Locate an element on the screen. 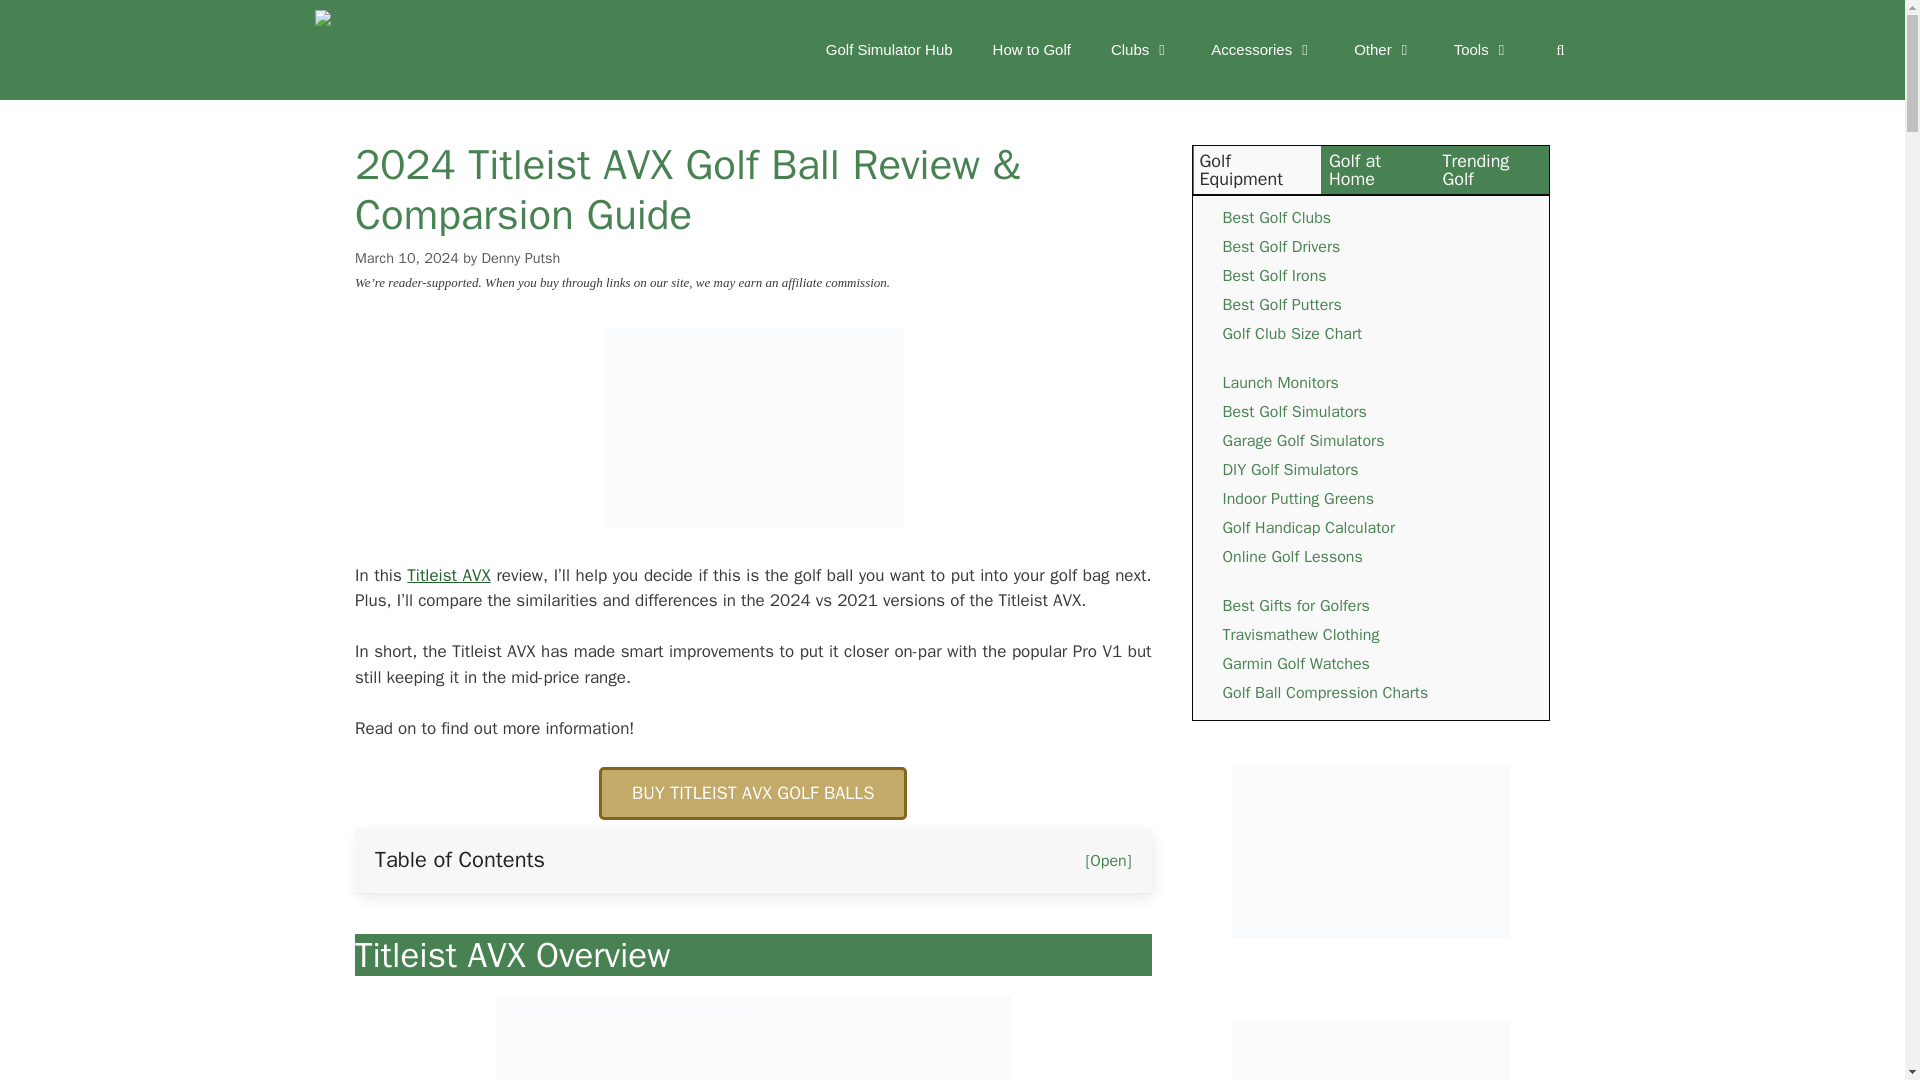 Image resolution: width=1920 pixels, height=1080 pixels. Other is located at coordinates (1384, 50).